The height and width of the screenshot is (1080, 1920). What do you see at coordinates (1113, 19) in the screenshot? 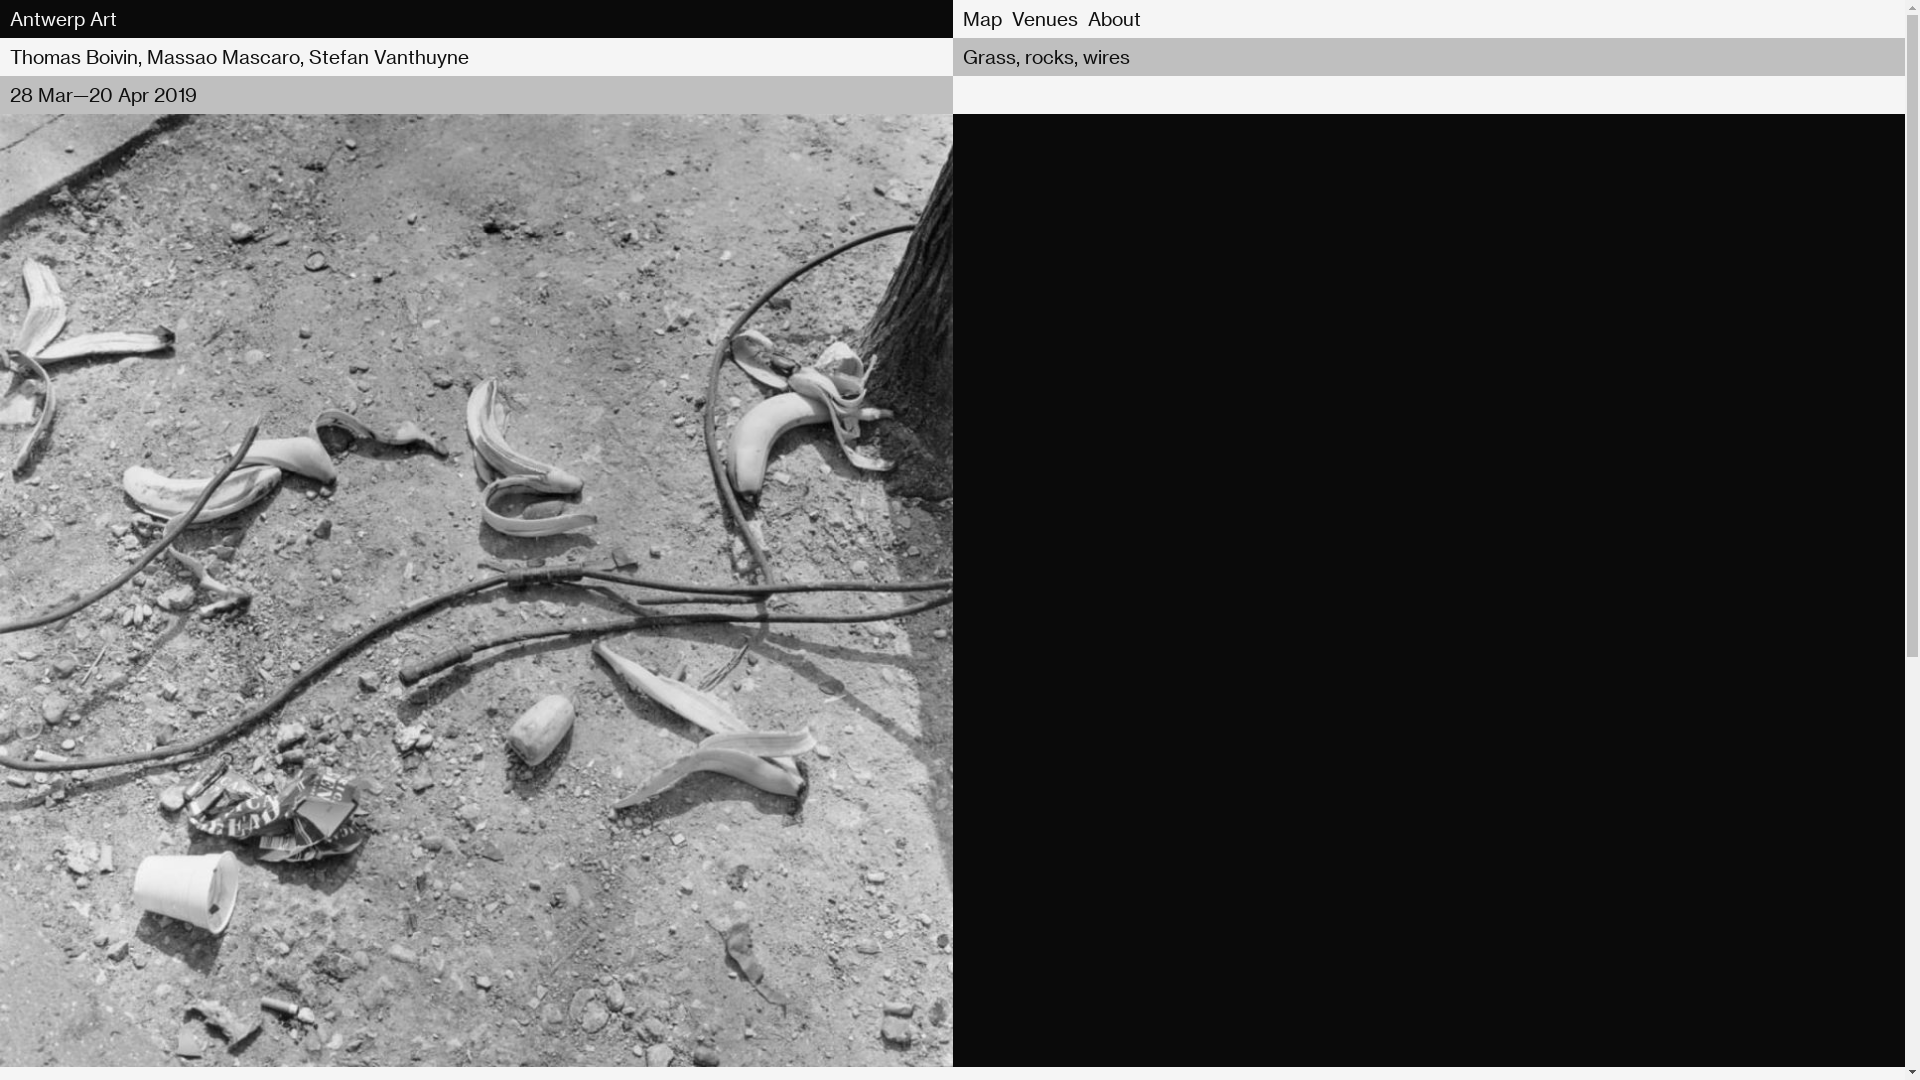
I see `About` at bounding box center [1113, 19].